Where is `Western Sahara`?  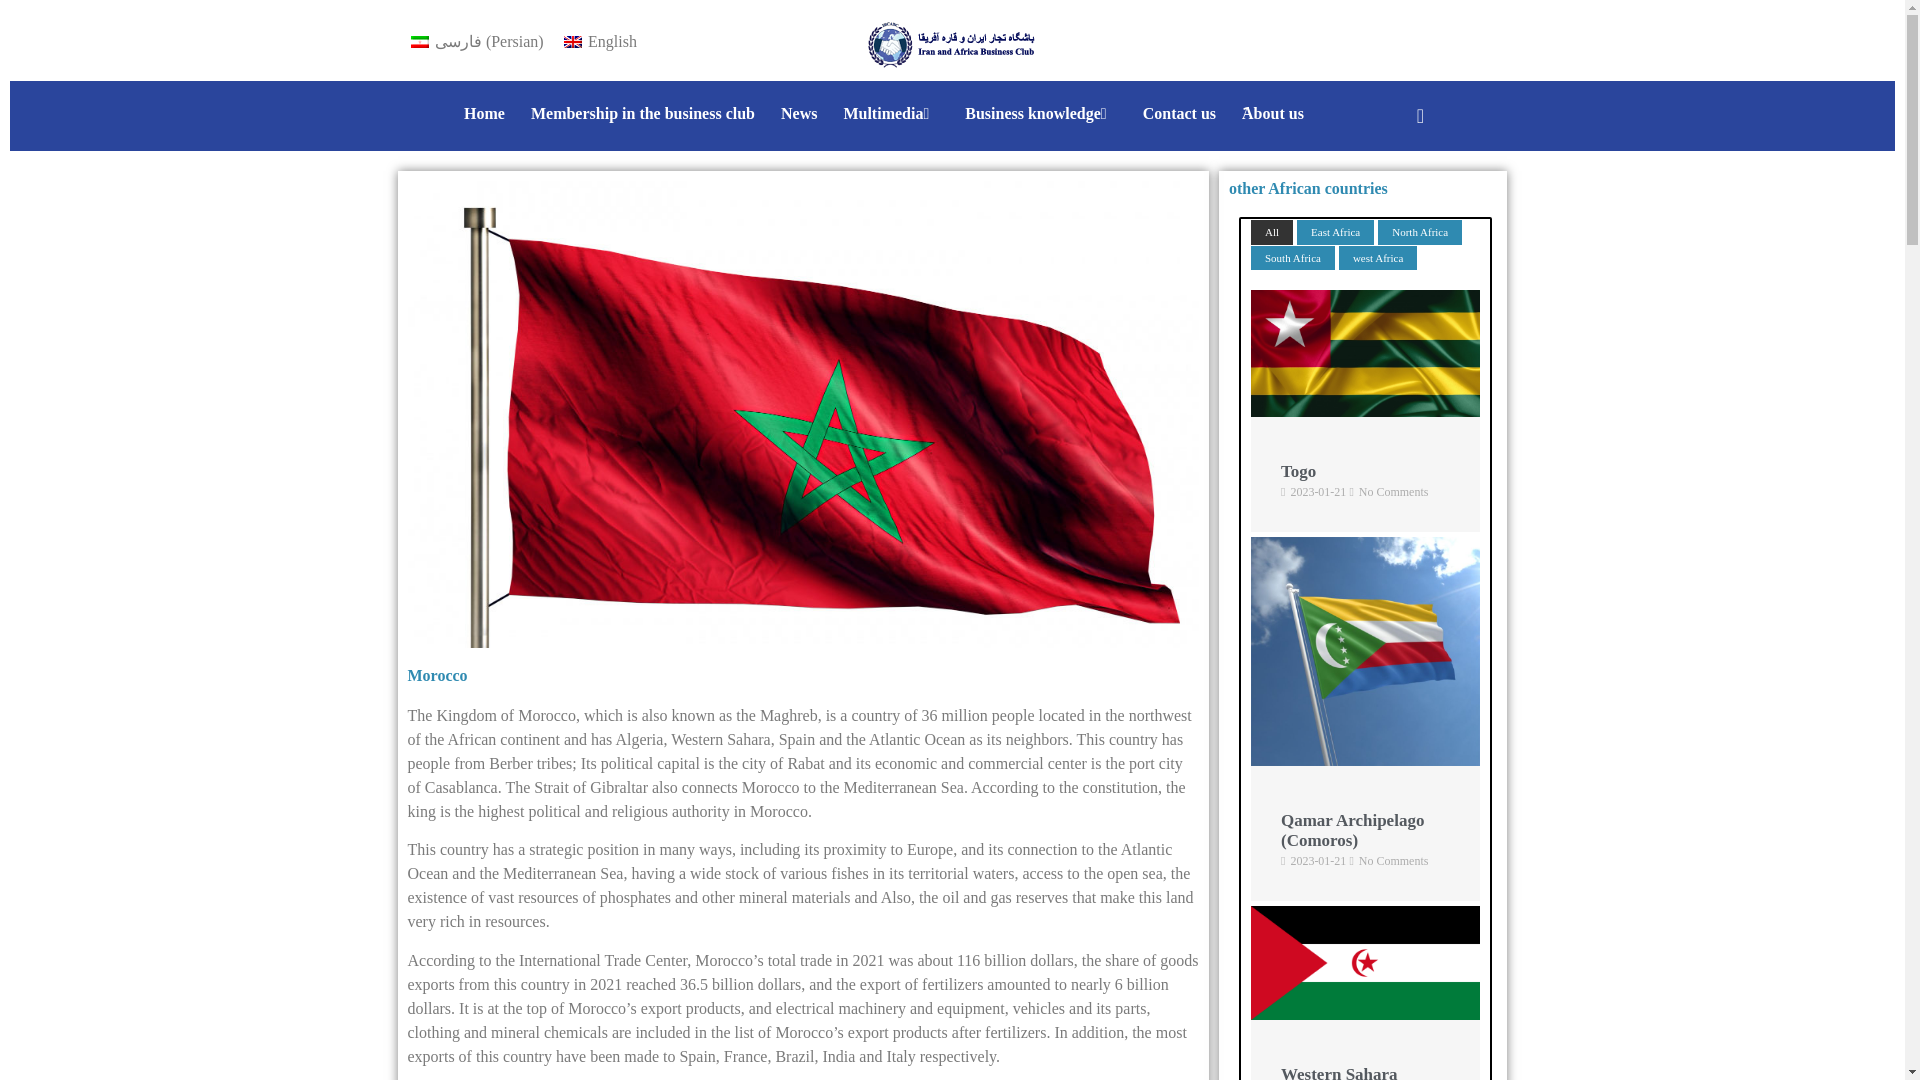 Western Sahara is located at coordinates (1366, 1014).